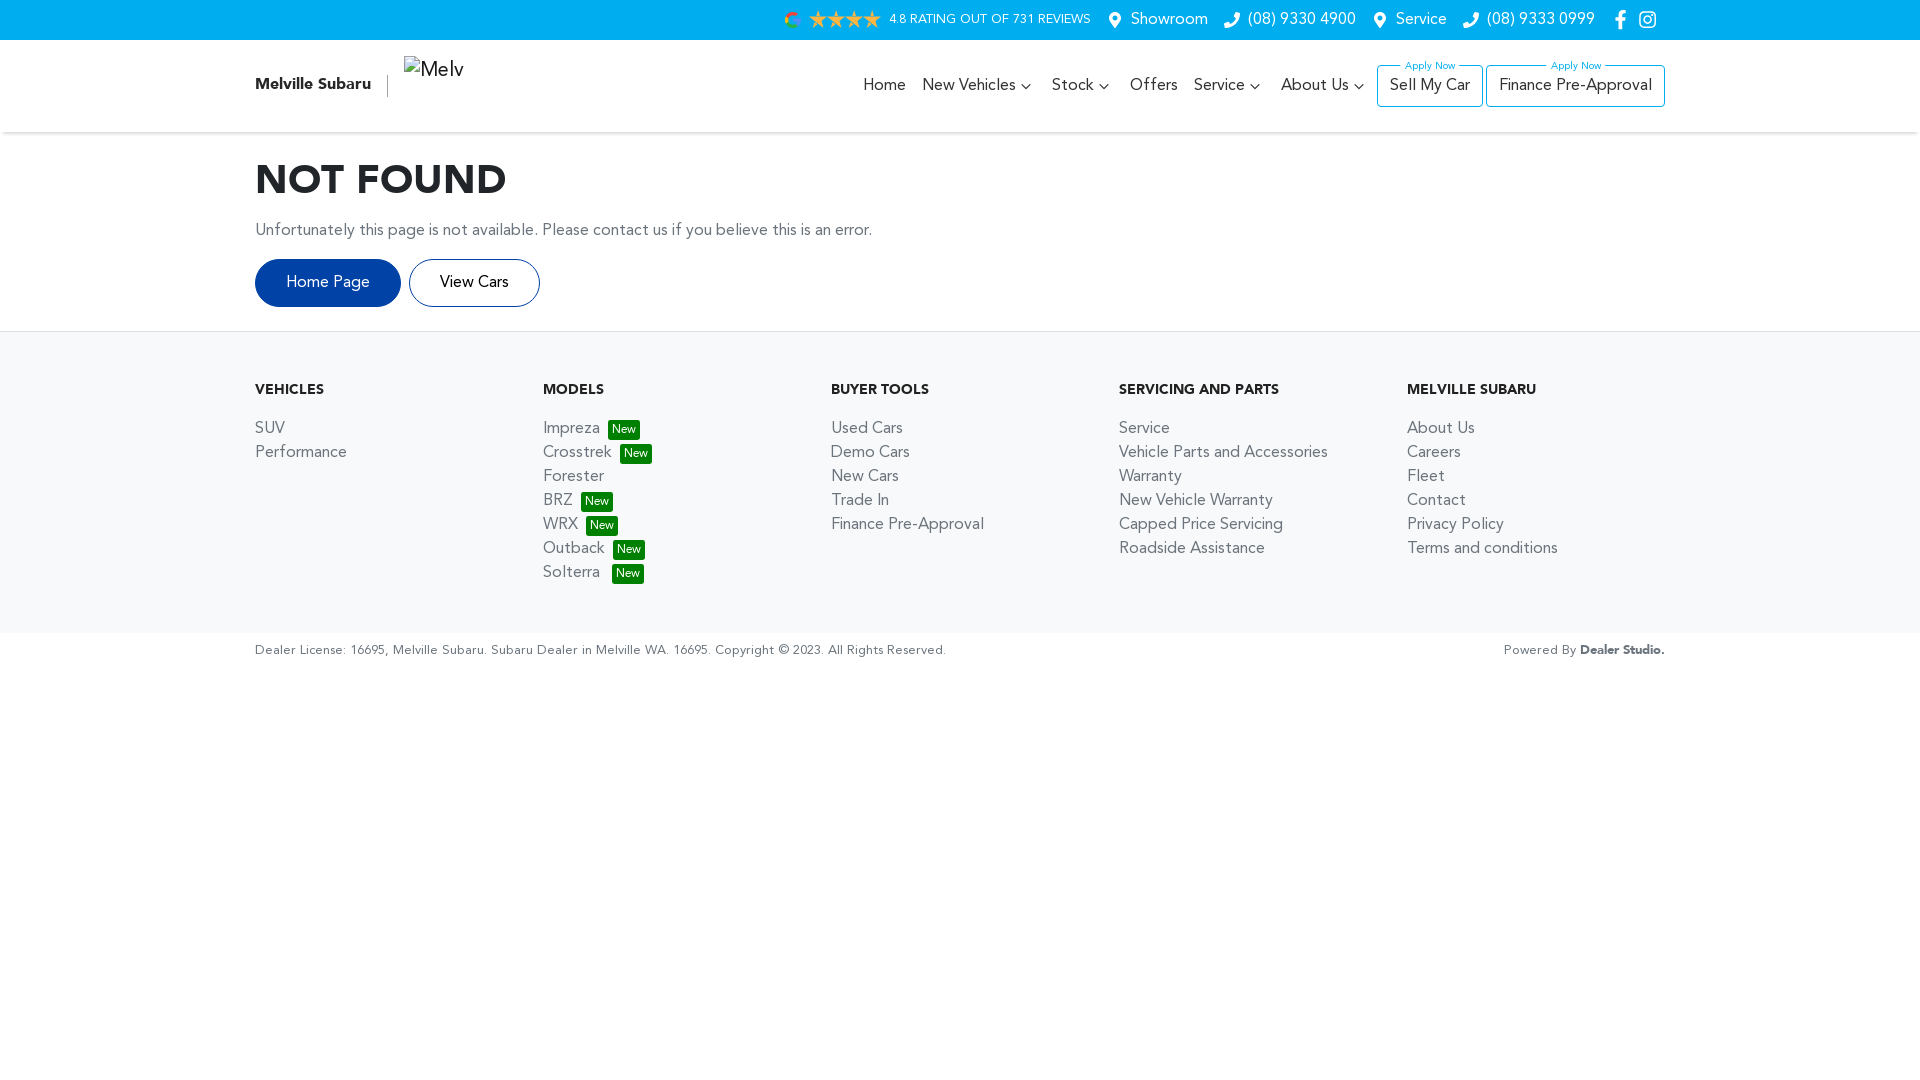  Describe the element at coordinates (907, 525) in the screenshot. I see `Finance Pre-Approval` at that location.